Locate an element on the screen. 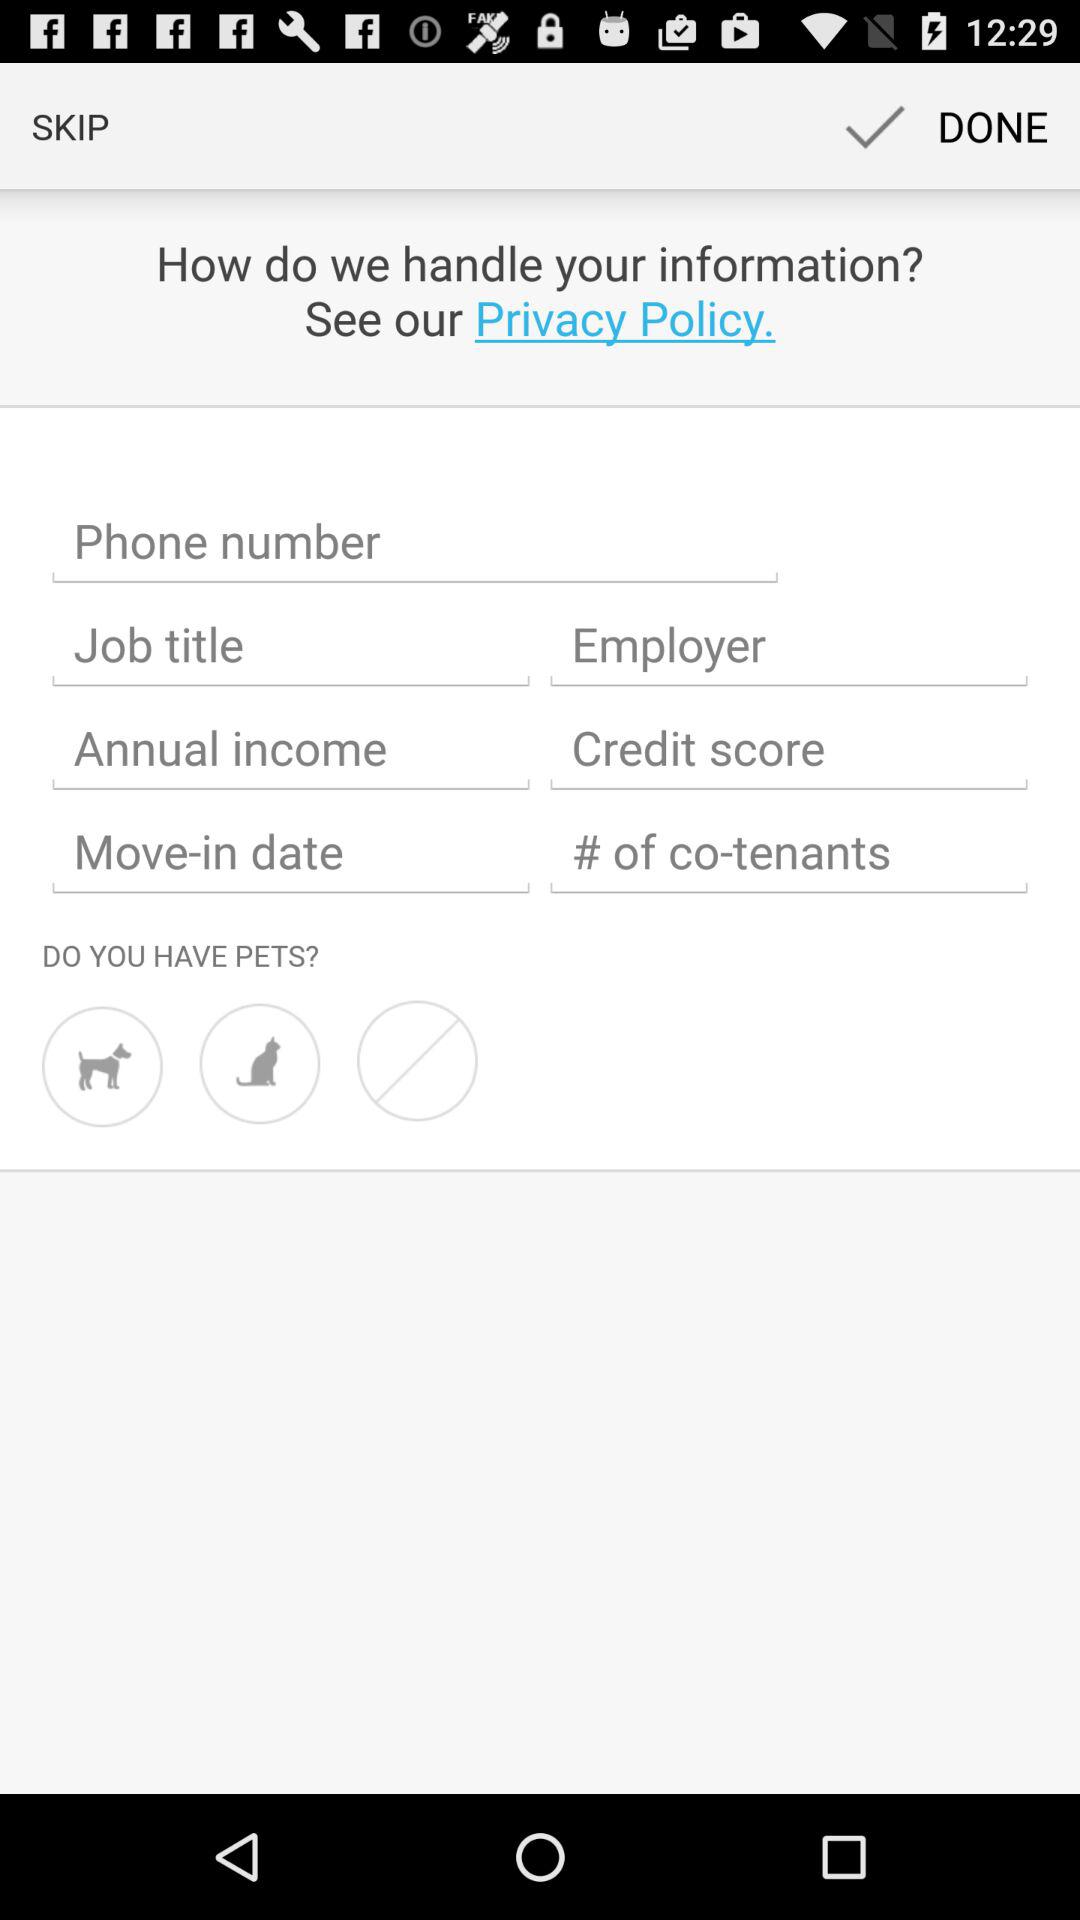 The height and width of the screenshot is (1920, 1080). indicate no pets is located at coordinates (417, 1060).